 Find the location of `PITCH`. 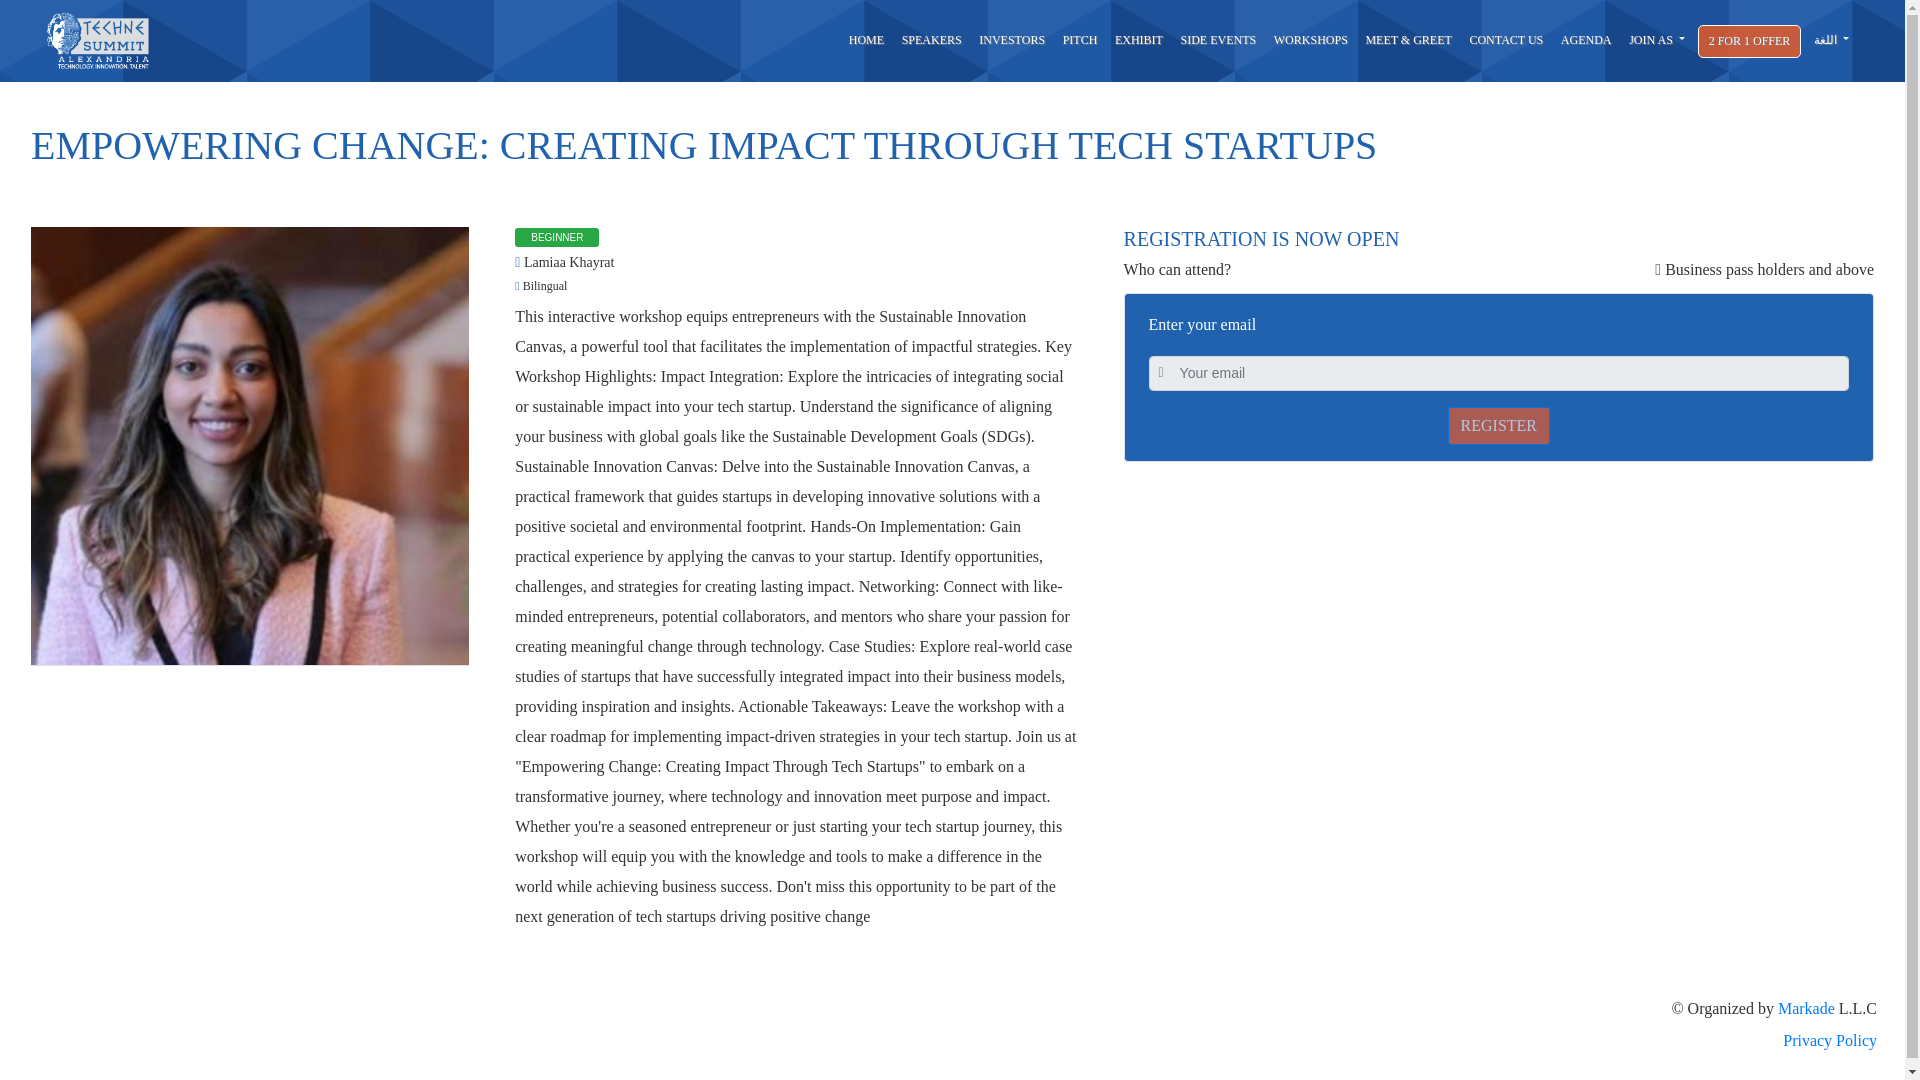

PITCH is located at coordinates (1080, 39).